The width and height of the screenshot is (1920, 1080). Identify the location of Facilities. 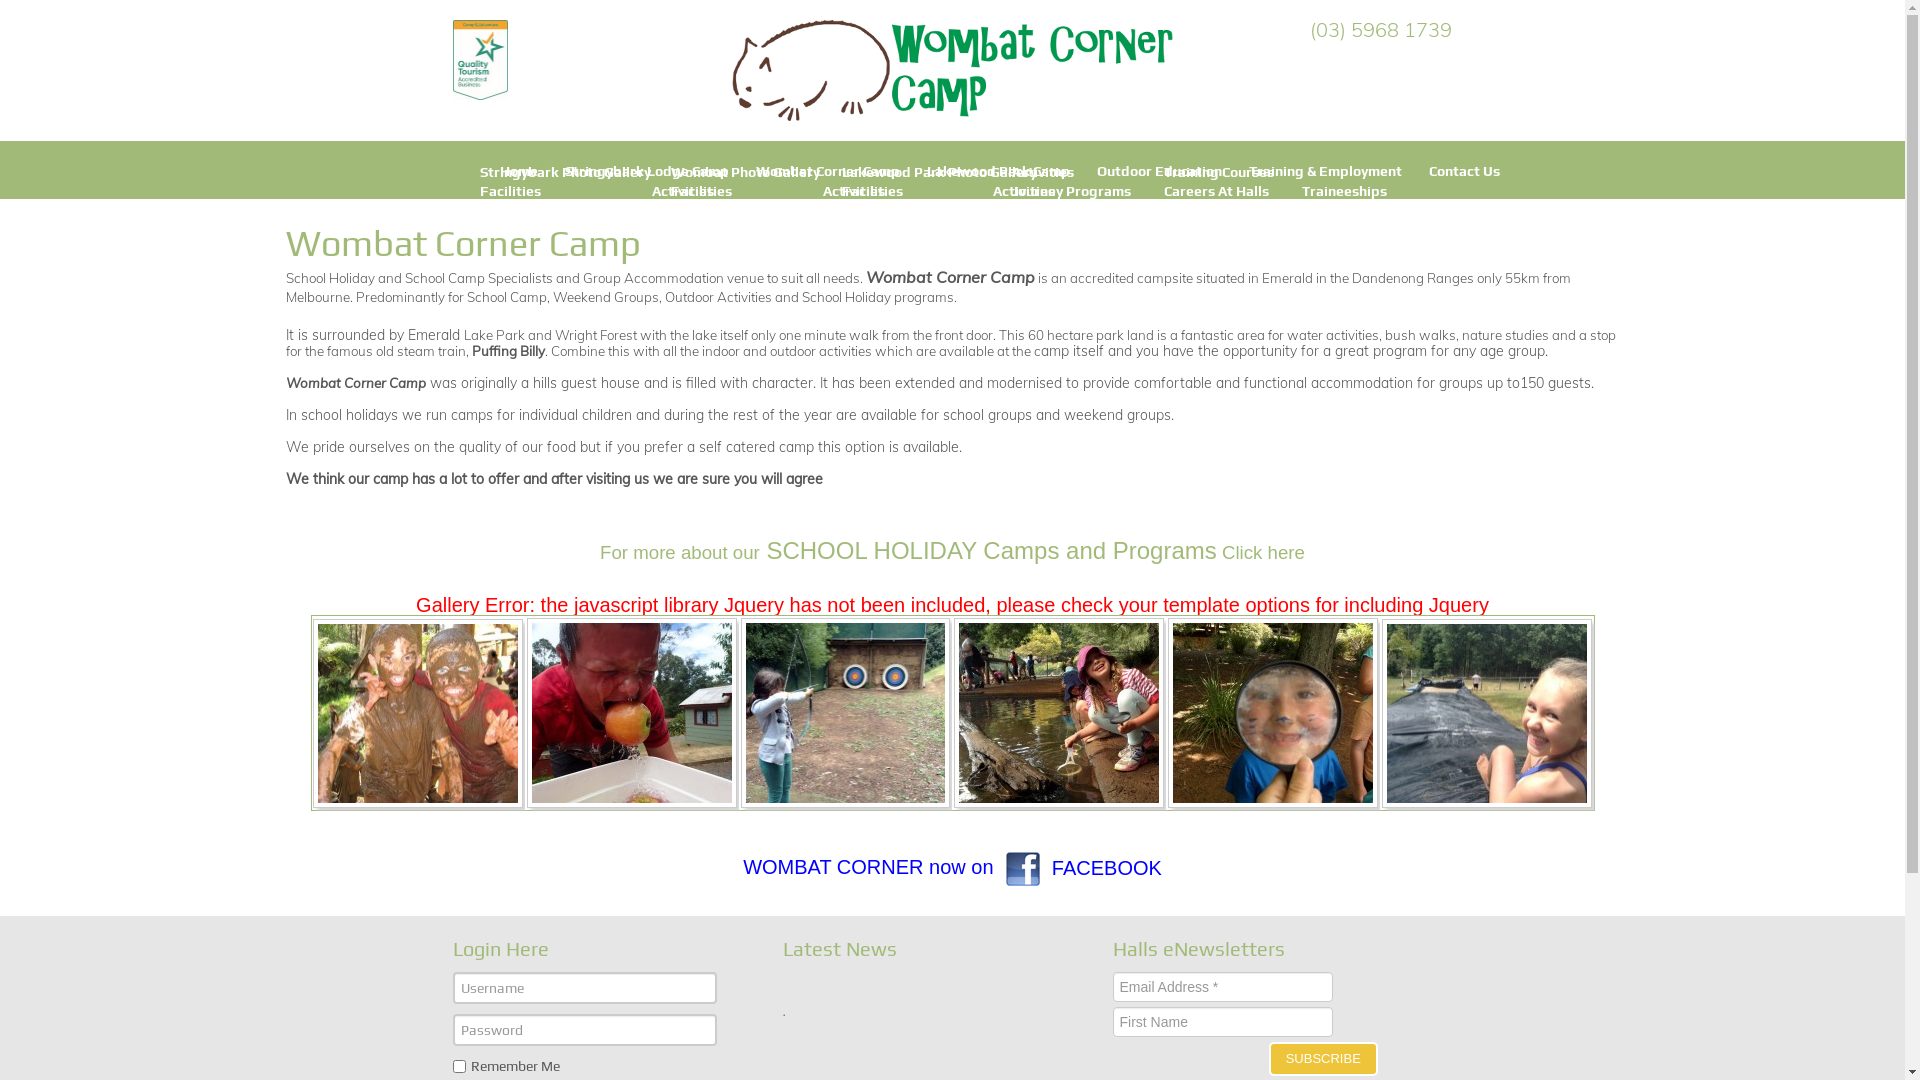
(510, 191).